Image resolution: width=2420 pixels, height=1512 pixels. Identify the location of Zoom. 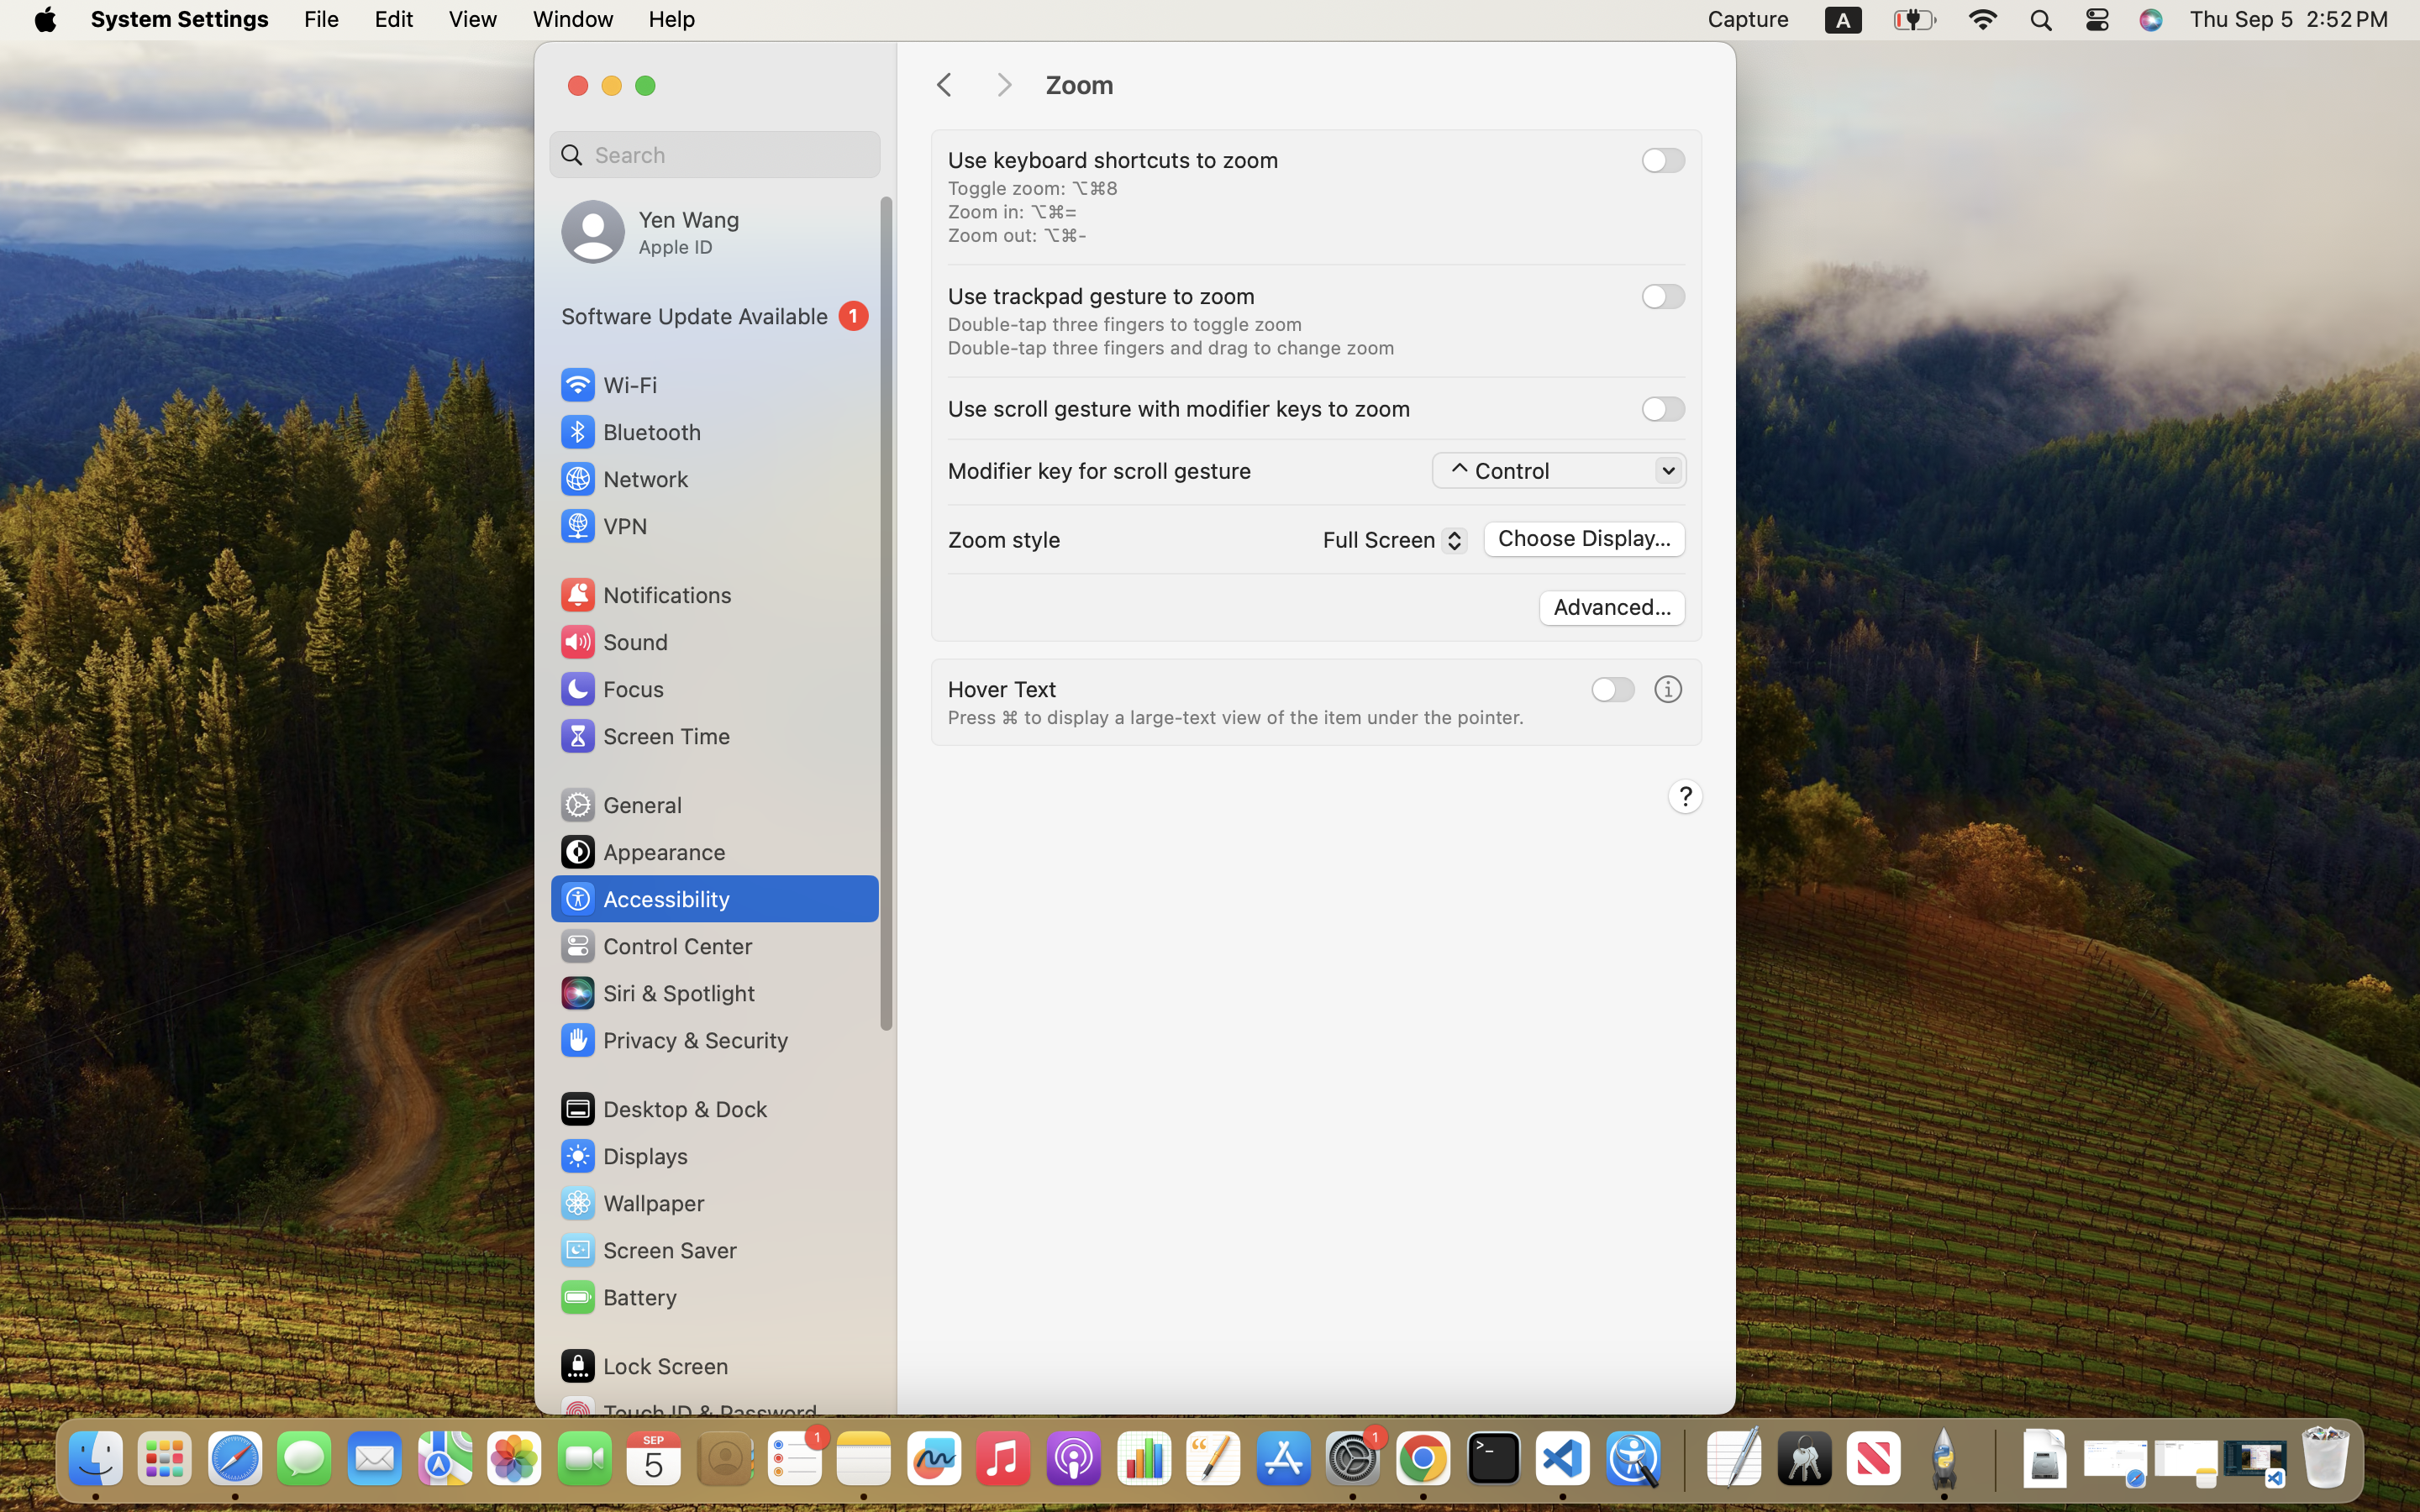
(1373, 86).